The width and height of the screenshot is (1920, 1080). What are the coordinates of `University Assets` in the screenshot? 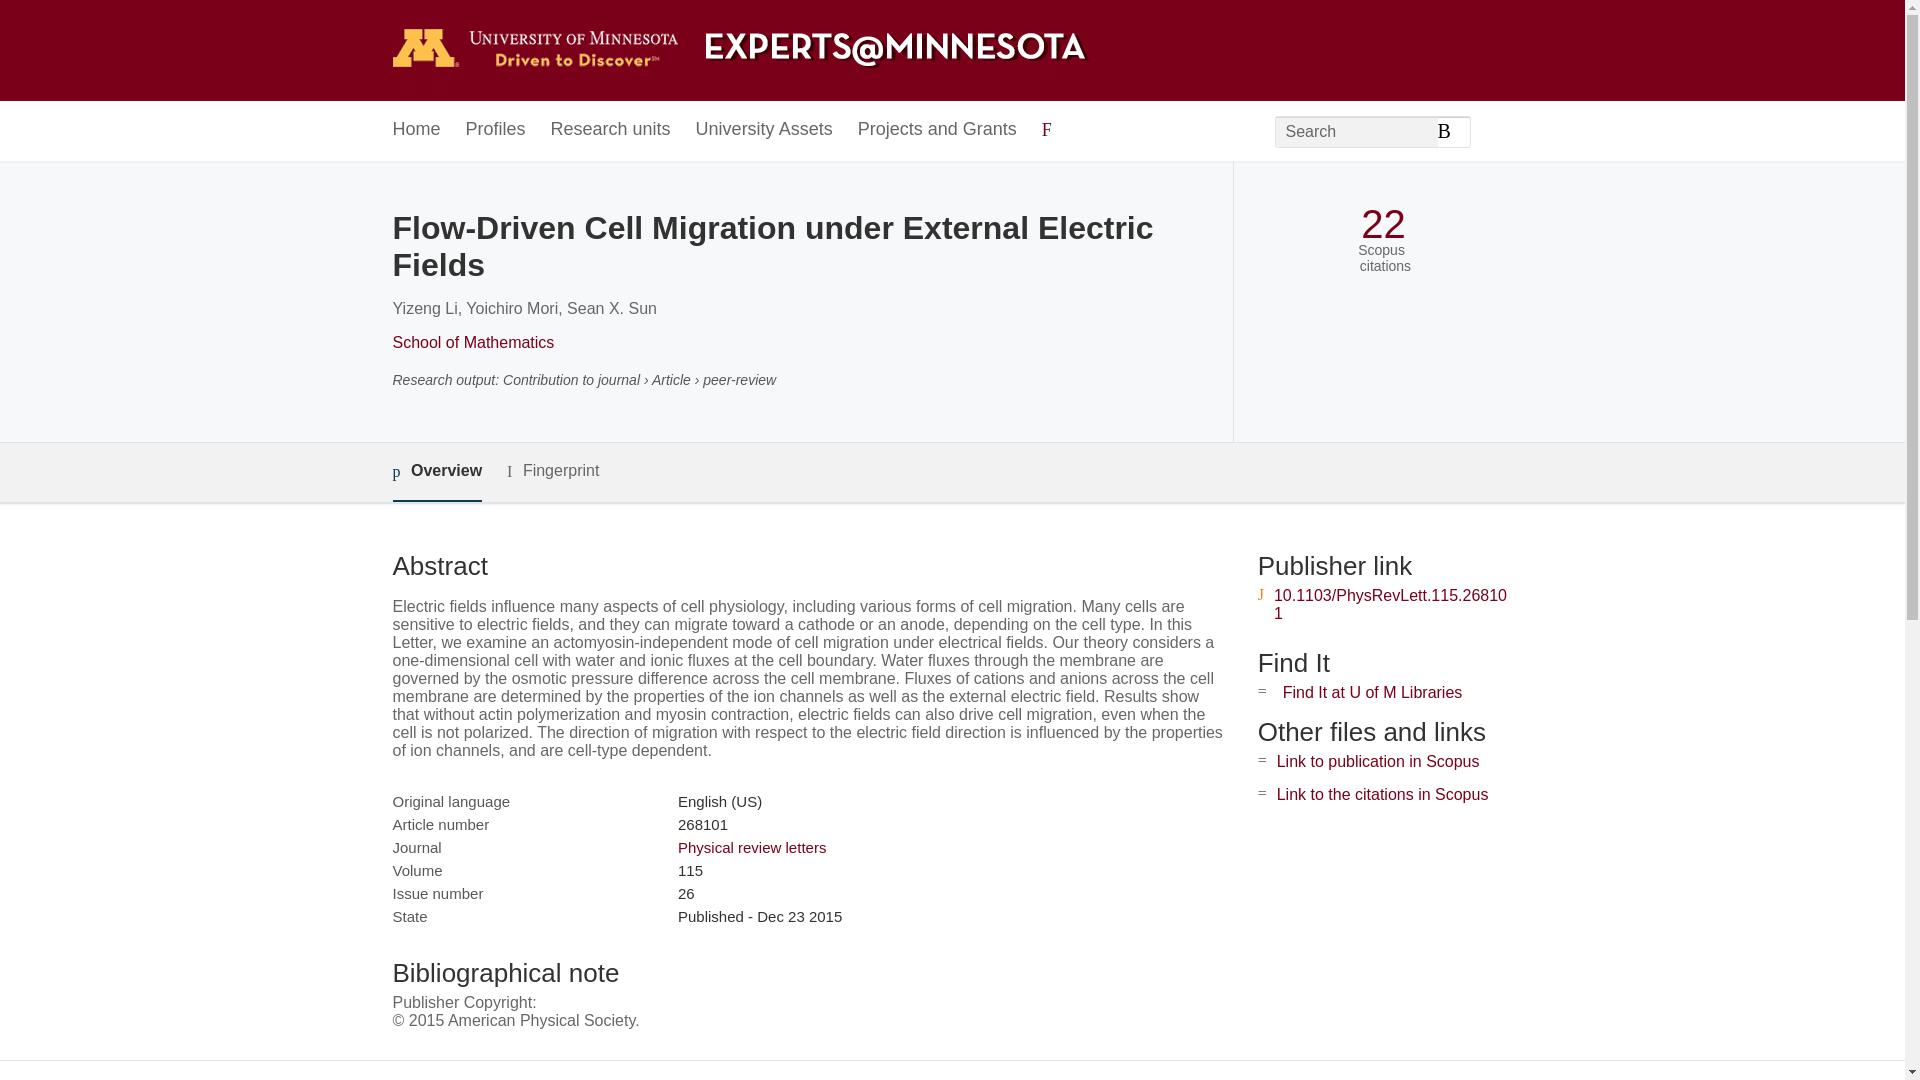 It's located at (764, 130).